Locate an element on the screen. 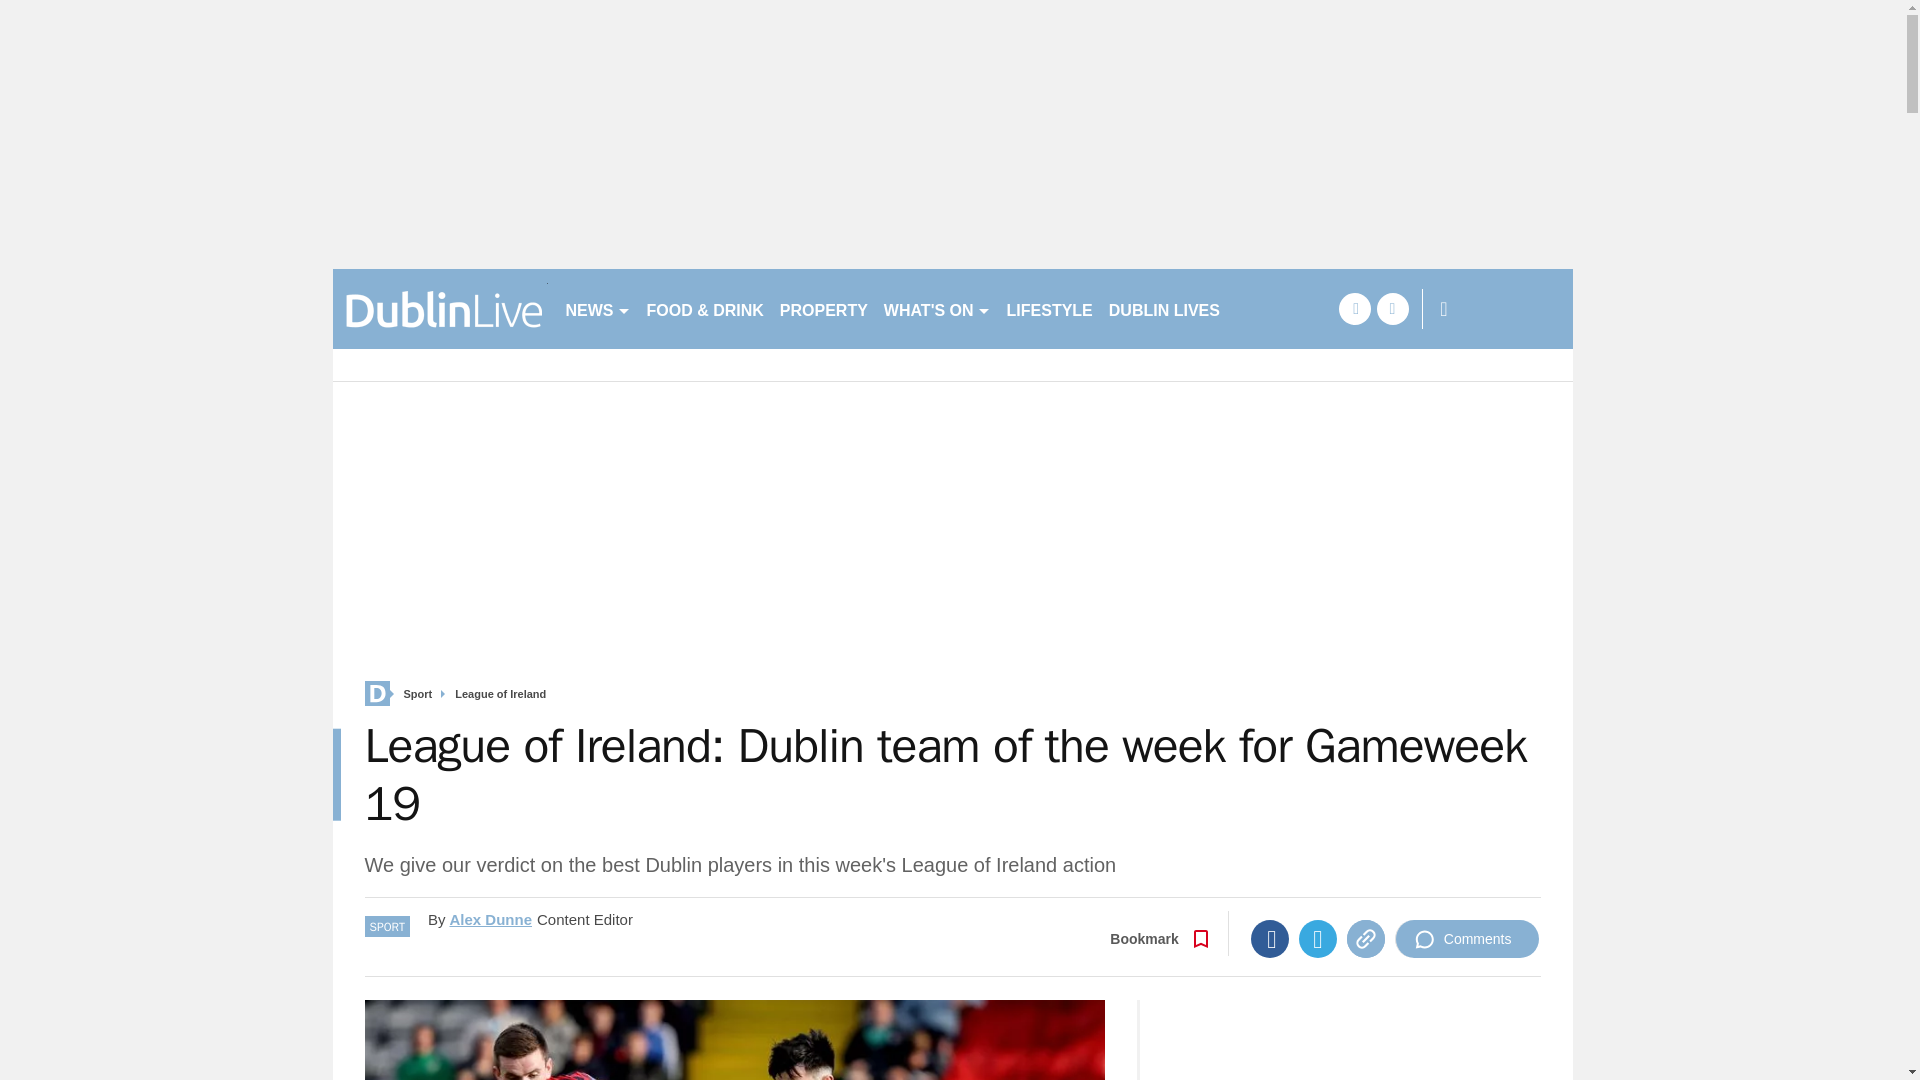 The image size is (1920, 1080). SOCCER is located at coordinates (1270, 308).